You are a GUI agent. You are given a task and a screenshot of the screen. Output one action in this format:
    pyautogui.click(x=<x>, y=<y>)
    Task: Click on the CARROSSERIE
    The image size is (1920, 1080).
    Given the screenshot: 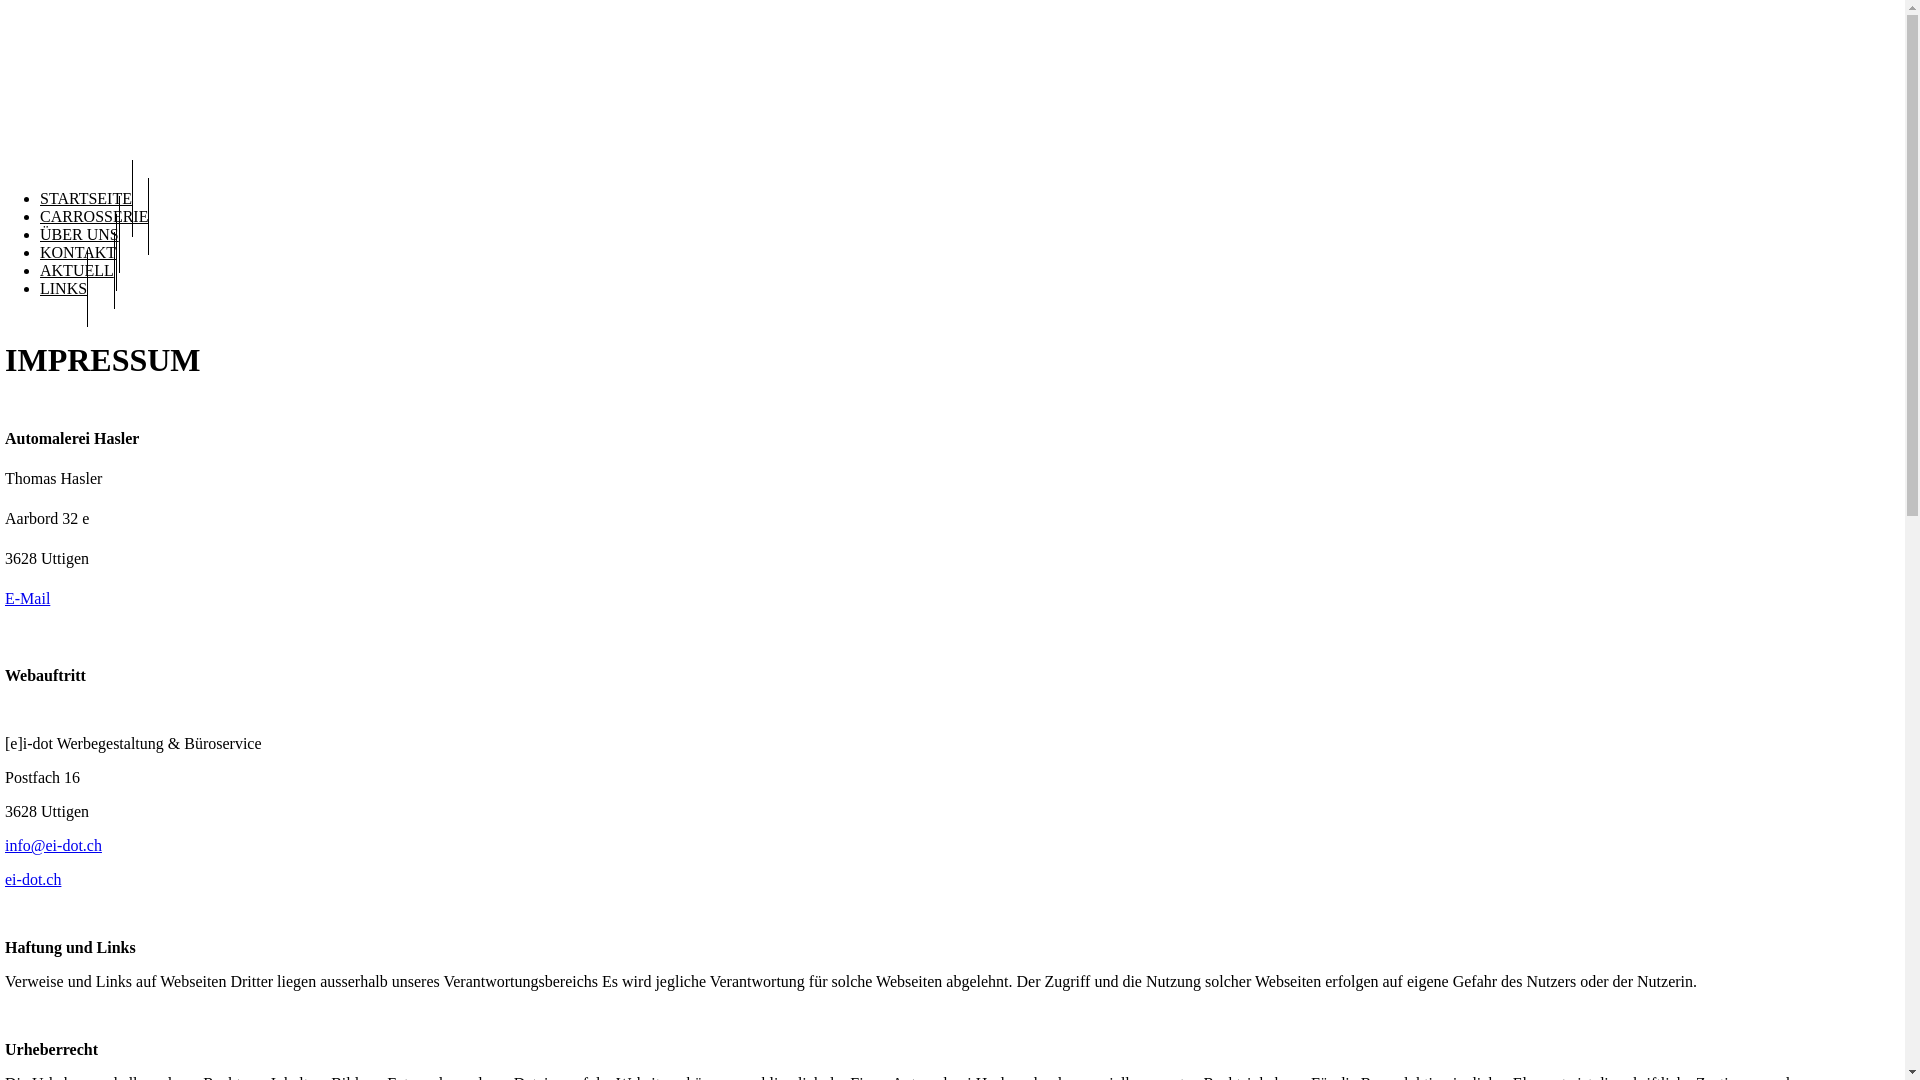 What is the action you would take?
    pyautogui.click(x=94, y=216)
    